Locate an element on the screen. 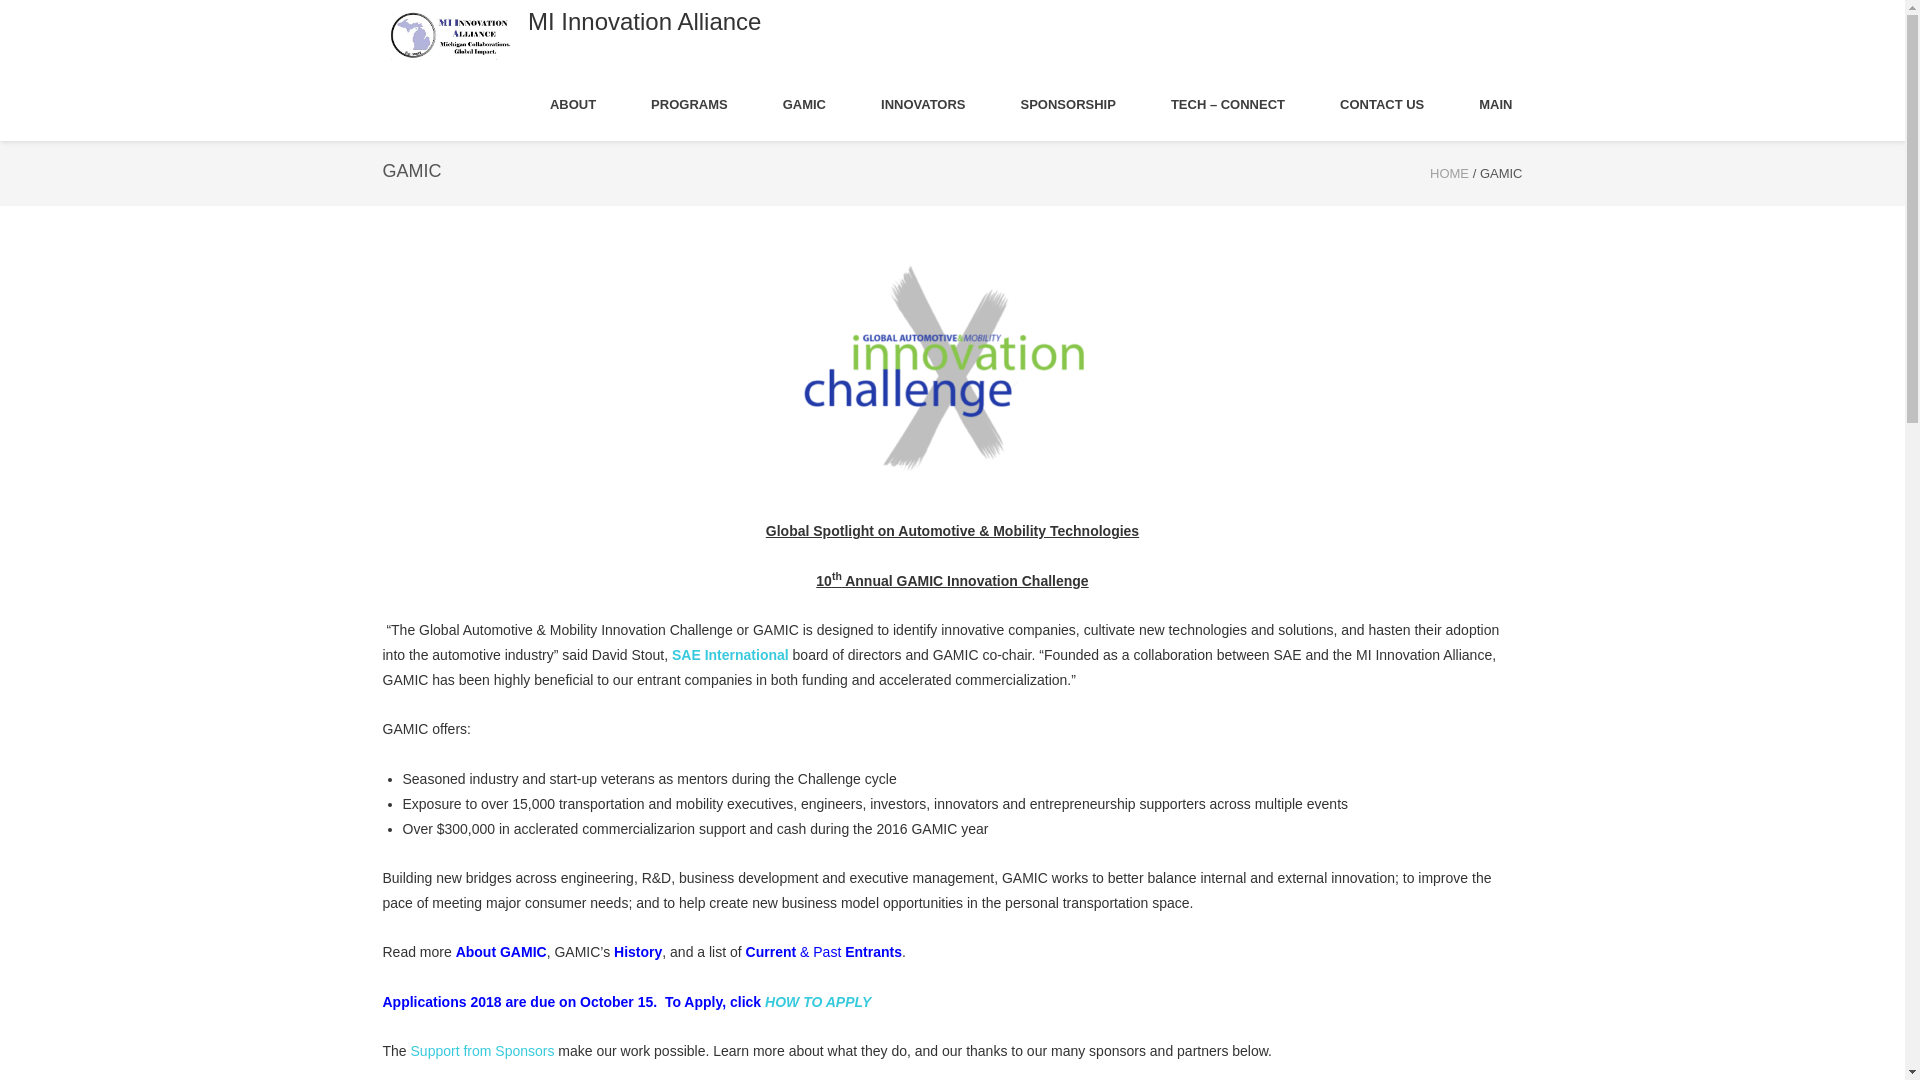  PROGRAMS is located at coordinates (689, 105).